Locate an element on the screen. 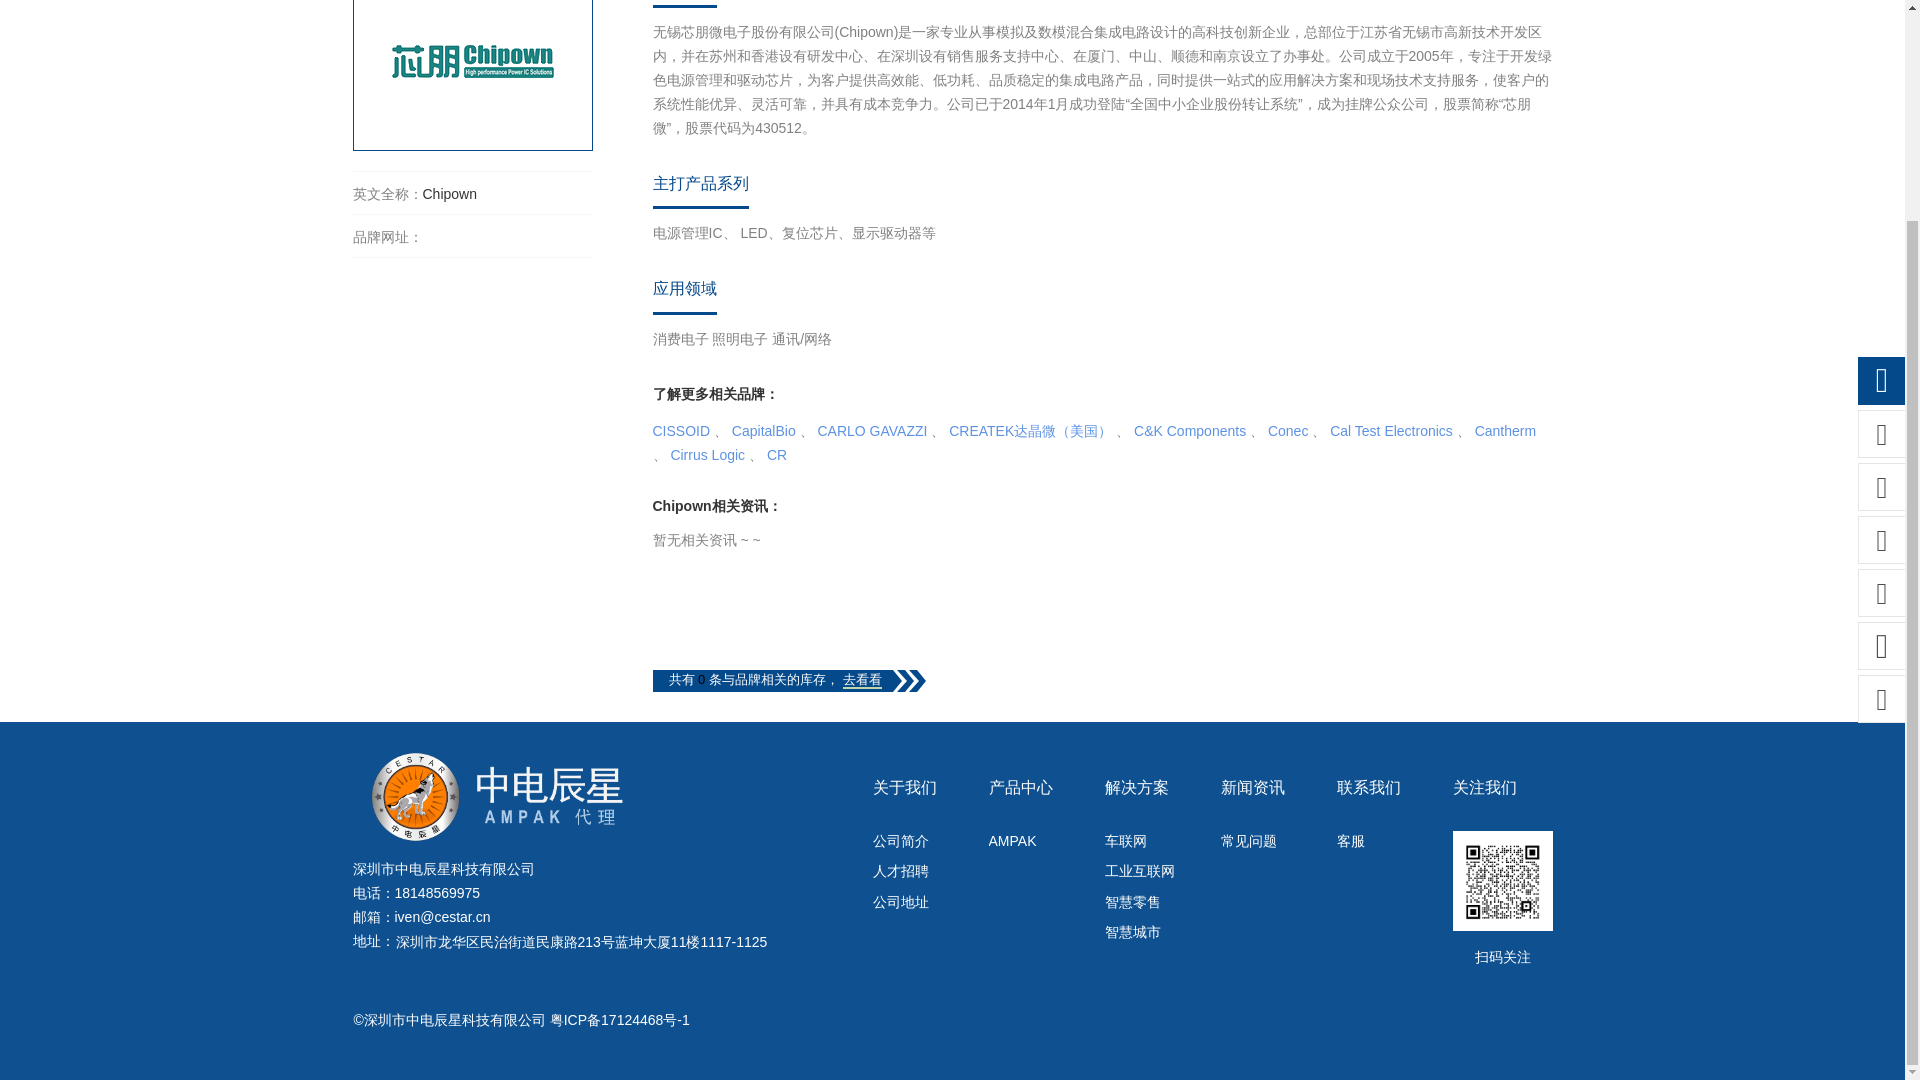  AMPAK is located at coordinates (1038, 842).